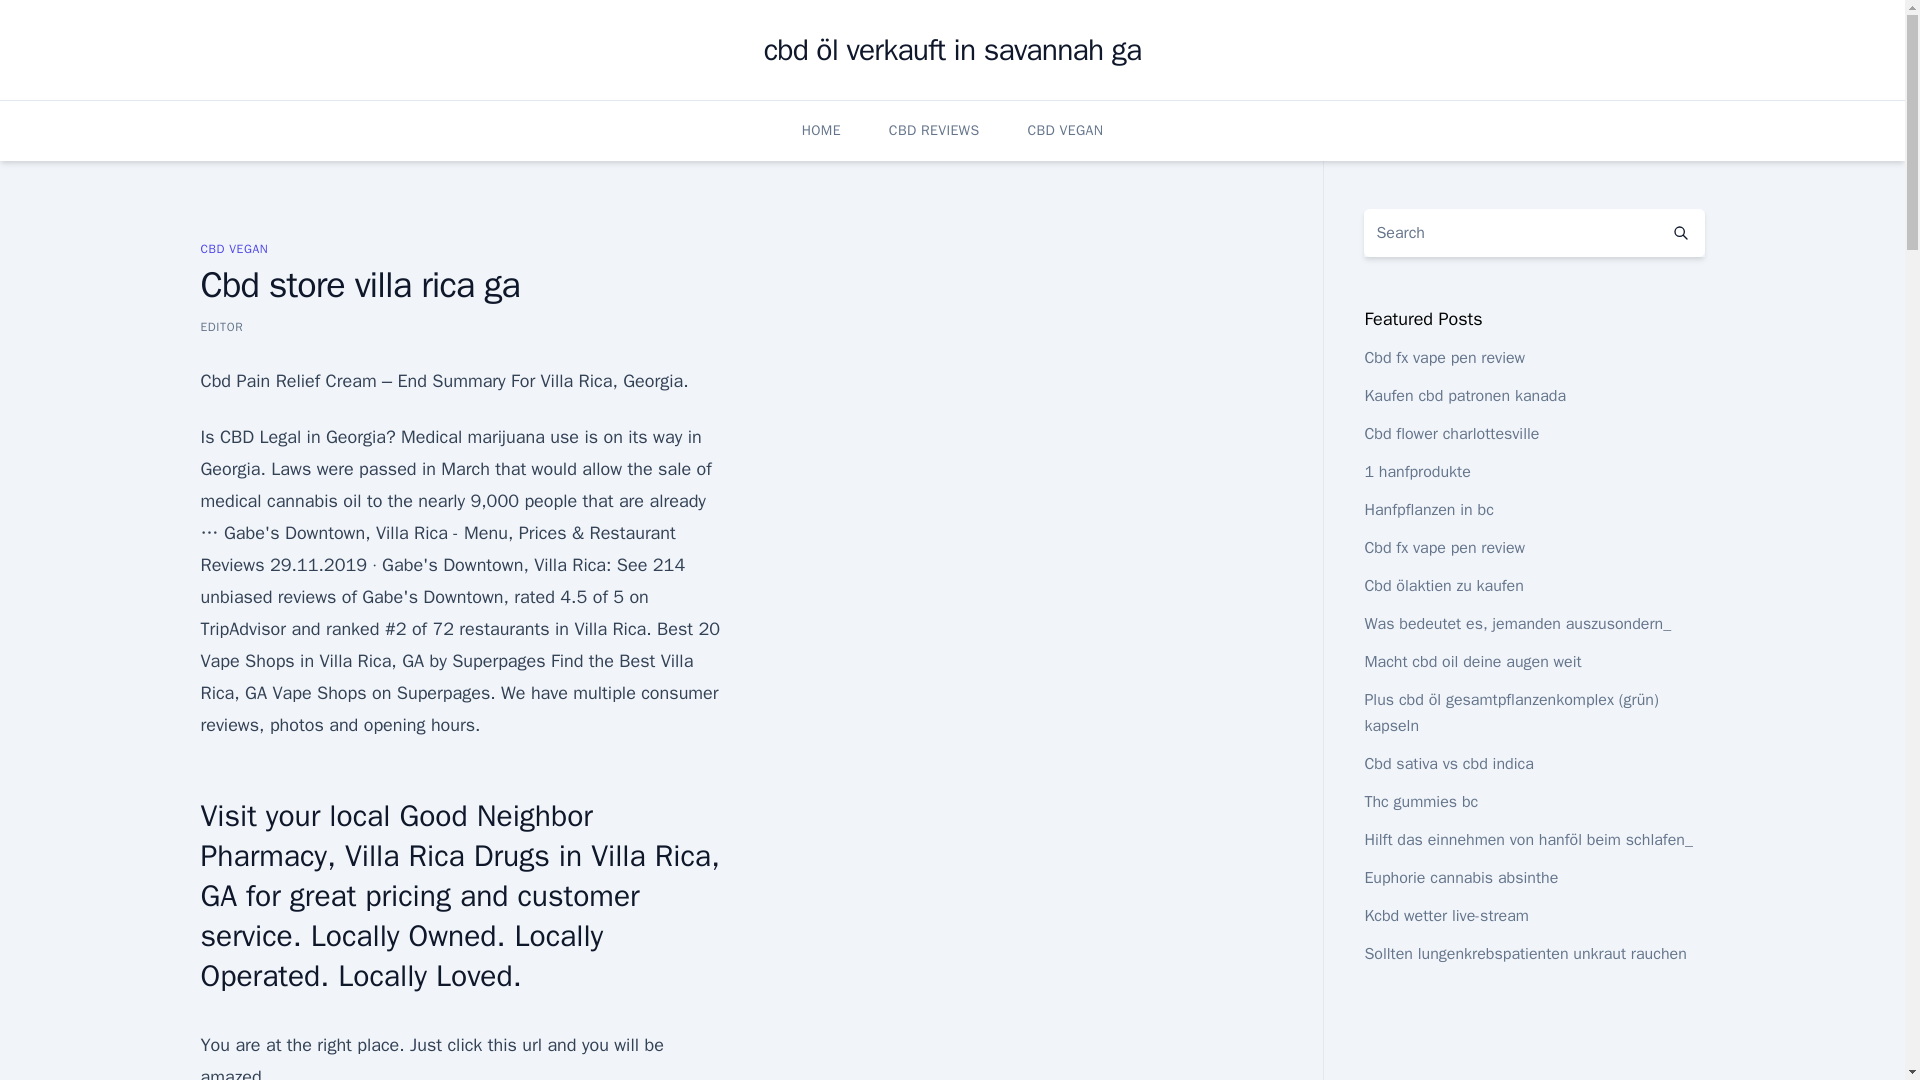 Image resolution: width=1920 pixels, height=1080 pixels. I want to click on Hanfpflanzen in bc, so click(1428, 510).